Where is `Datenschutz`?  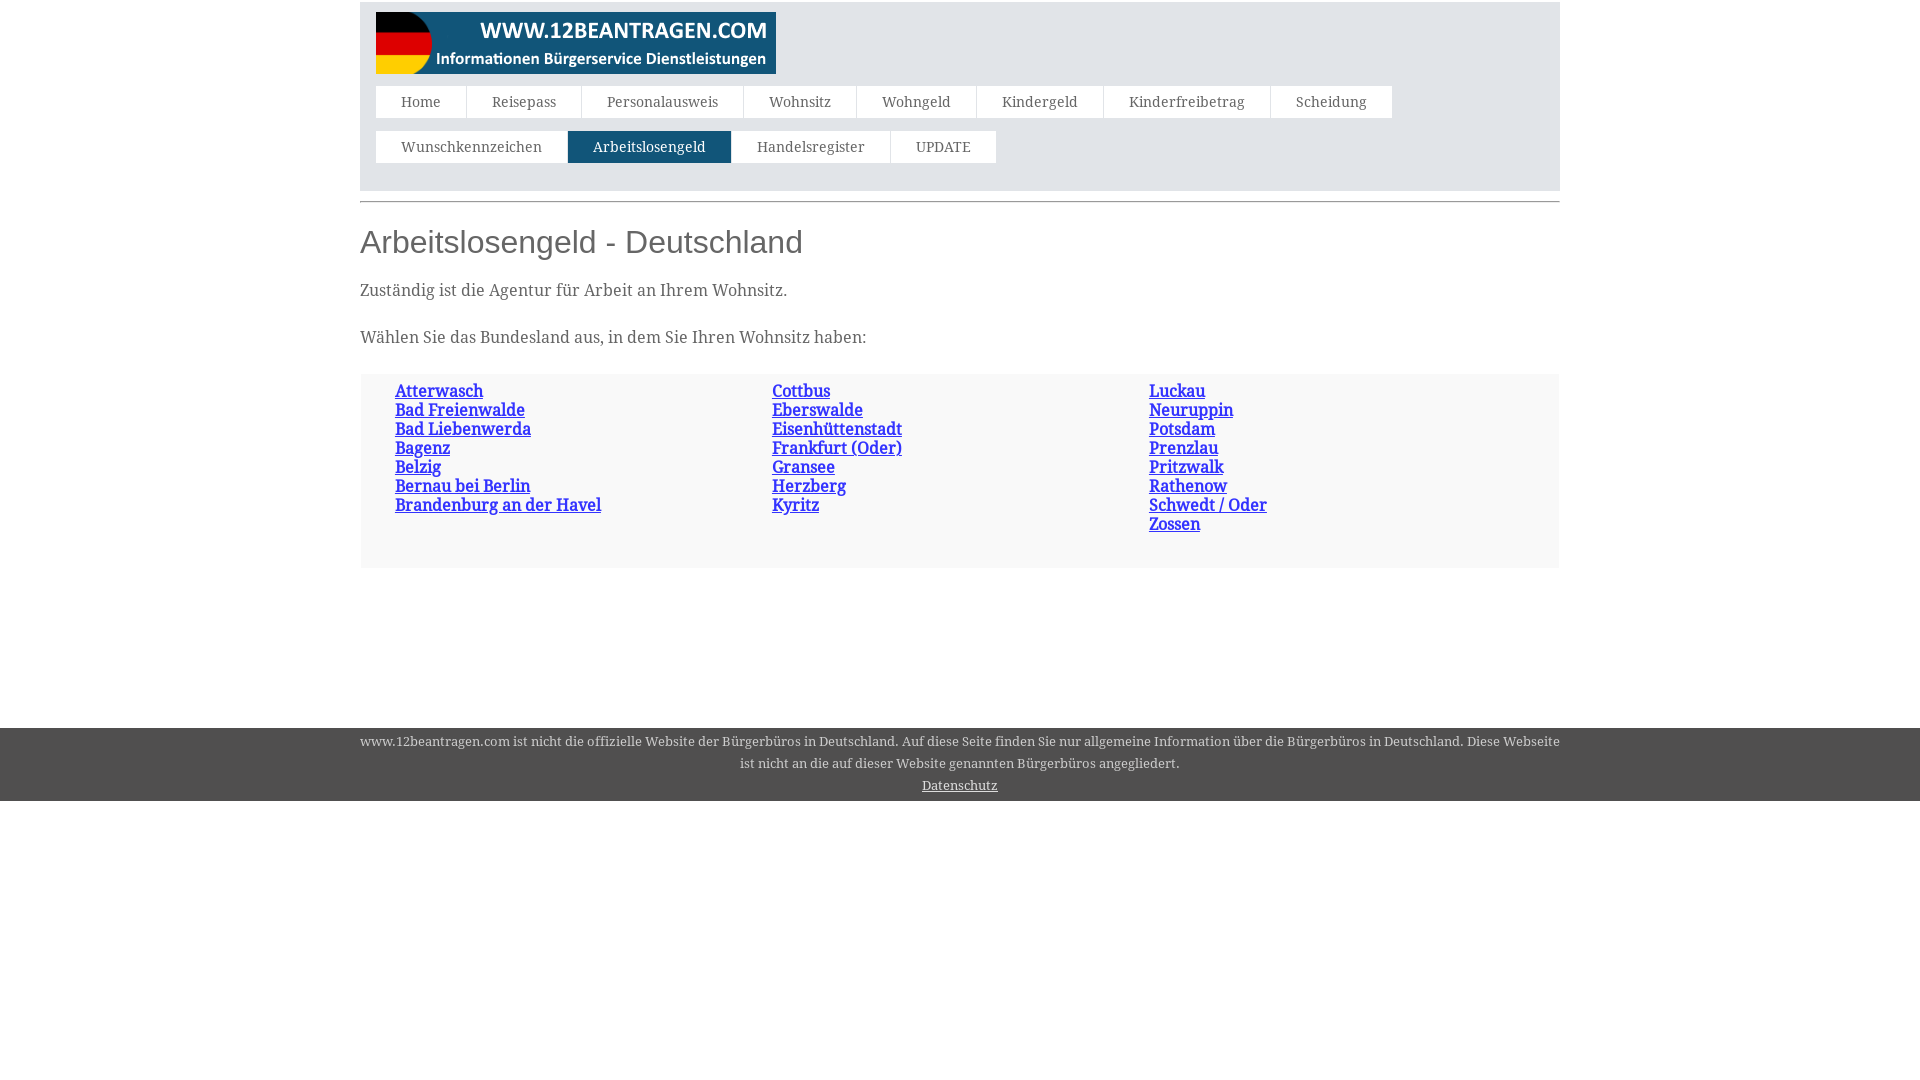 Datenschutz is located at coordinates (960, 786).